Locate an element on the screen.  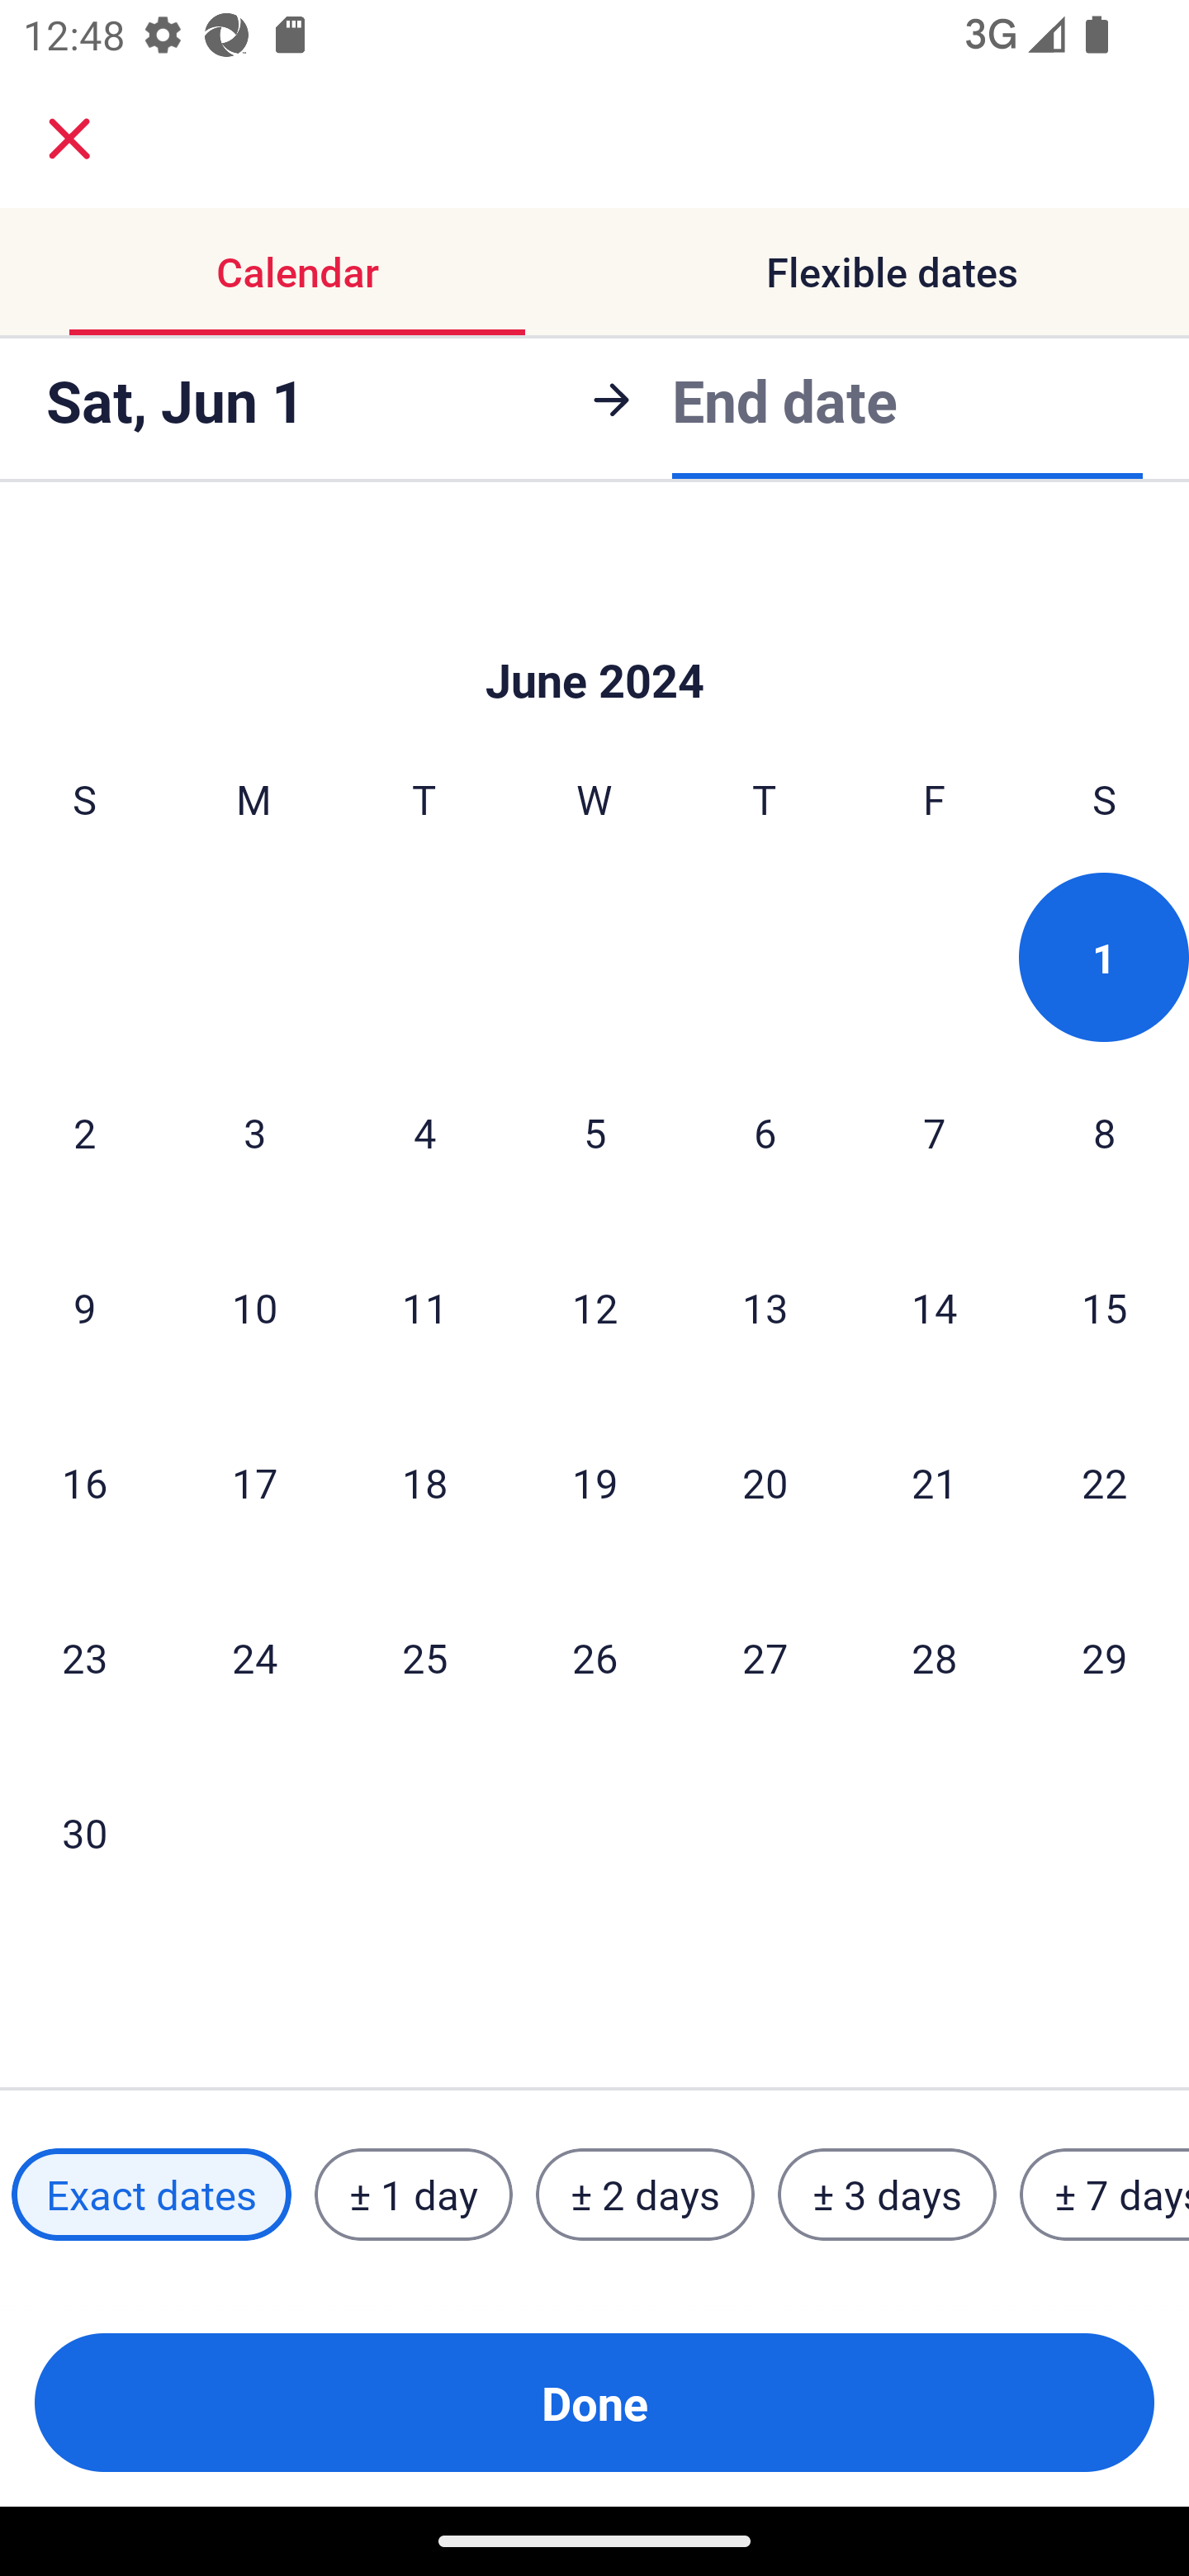
7 Friday, June 7, 2024 is located at coordinates (935, 1131).